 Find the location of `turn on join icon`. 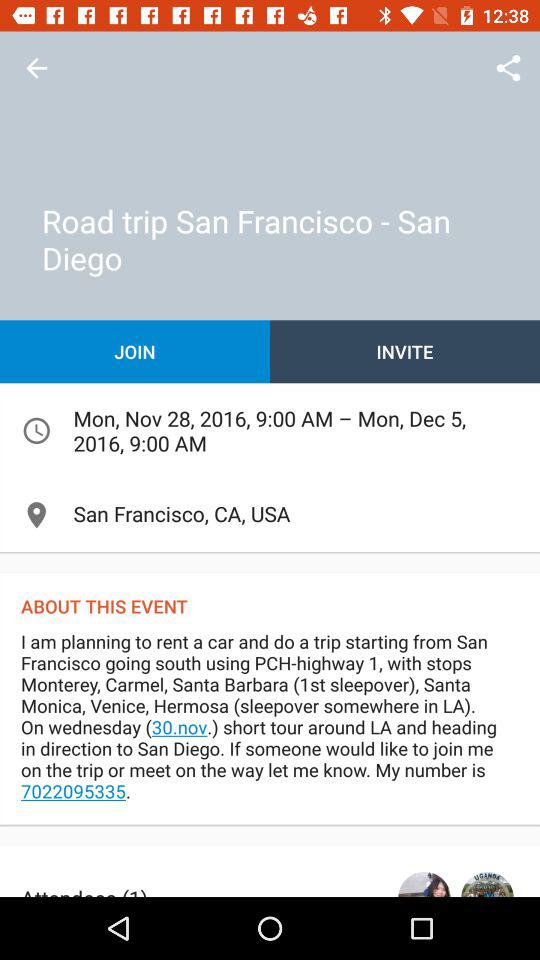

turn on join icon is located at coordinates (135, 352).